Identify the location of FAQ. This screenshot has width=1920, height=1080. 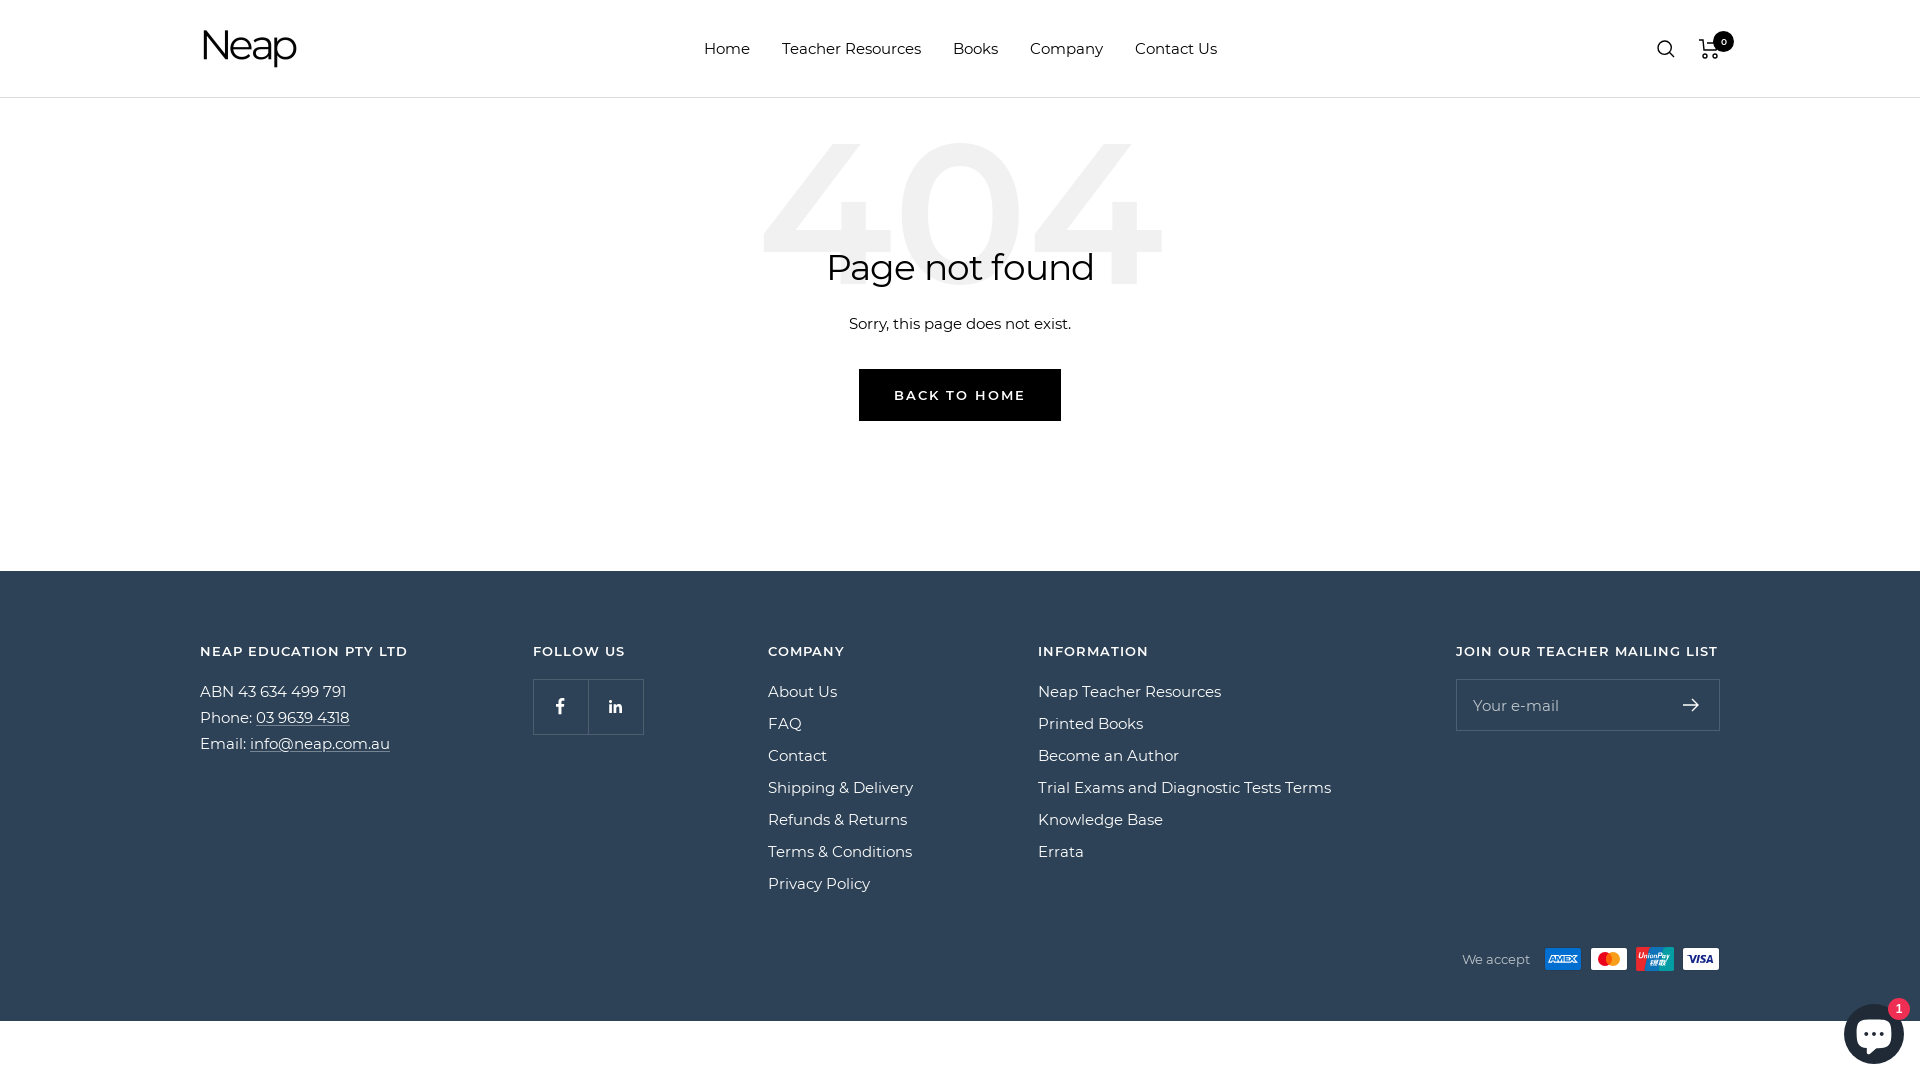
(785, 724).